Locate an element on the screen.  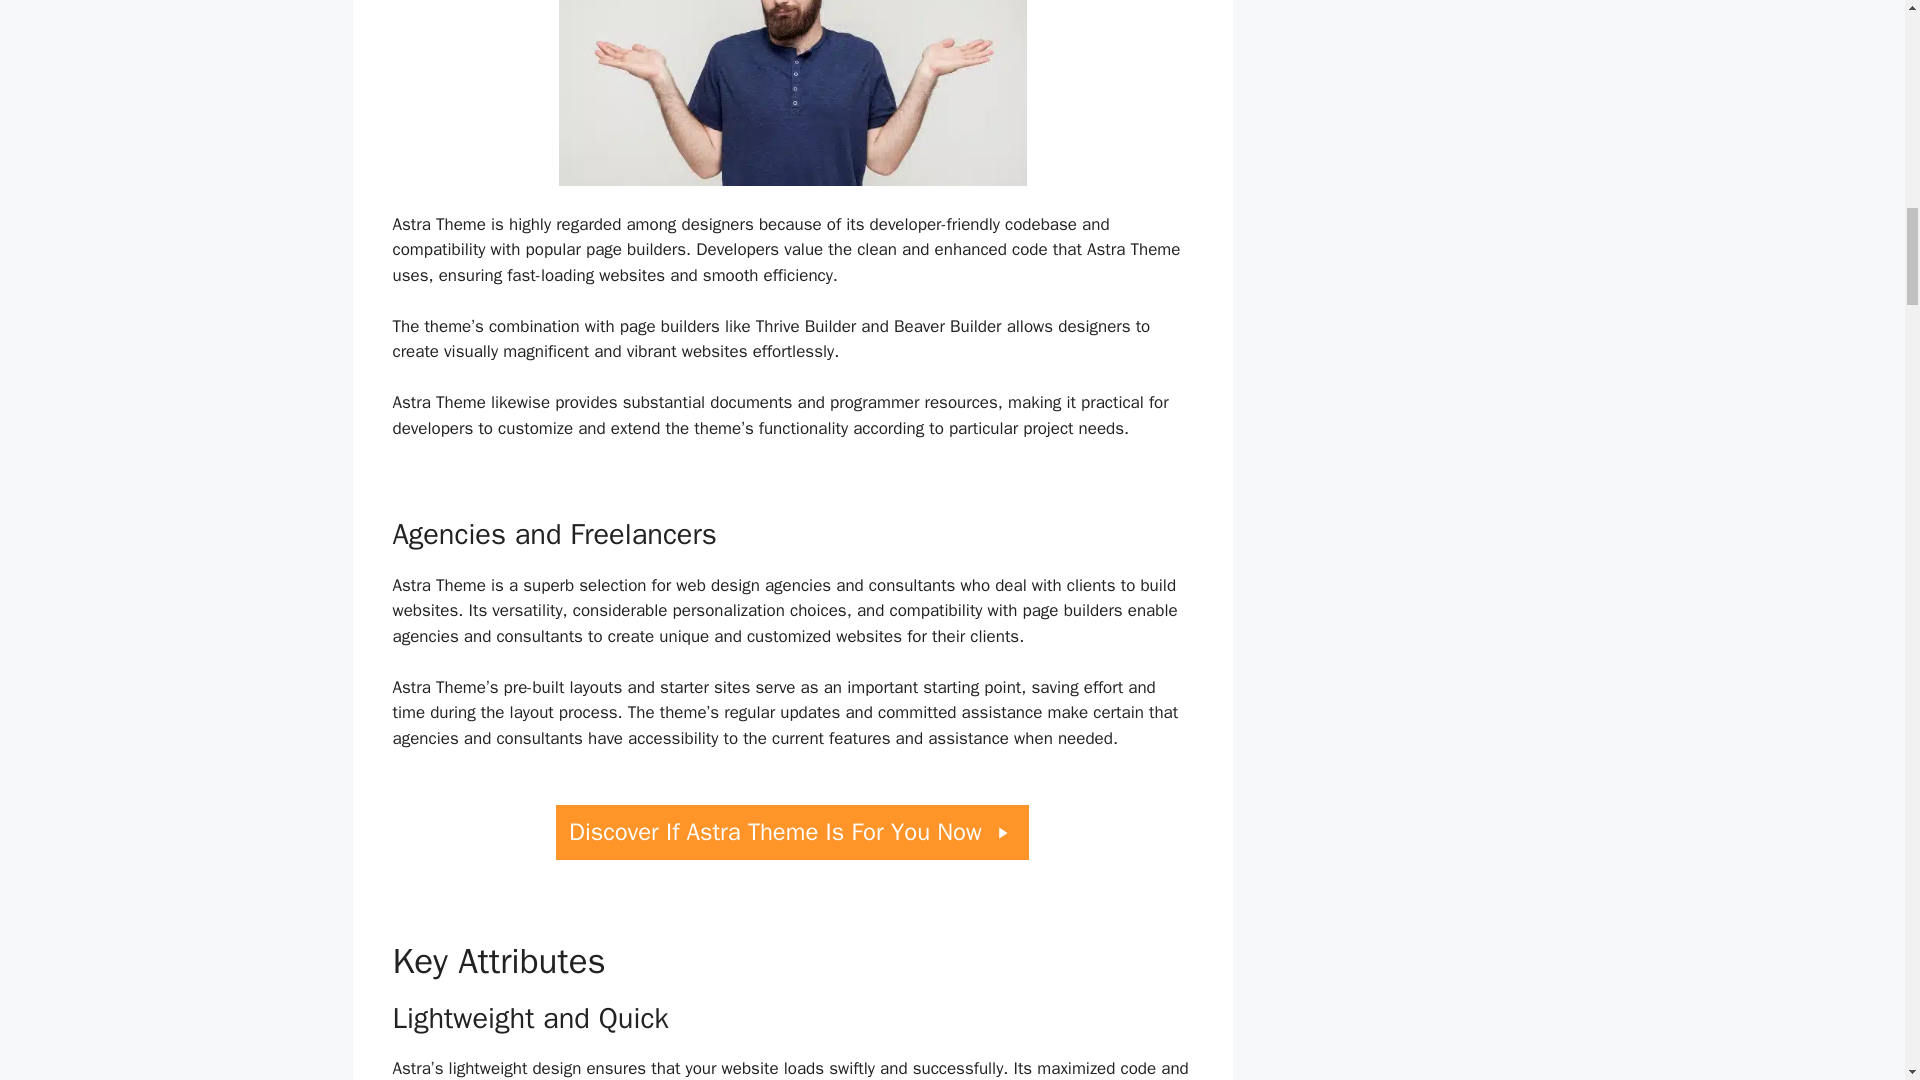
Discover If Astra Theme Is For You Now is located at coordinates (792, 832).